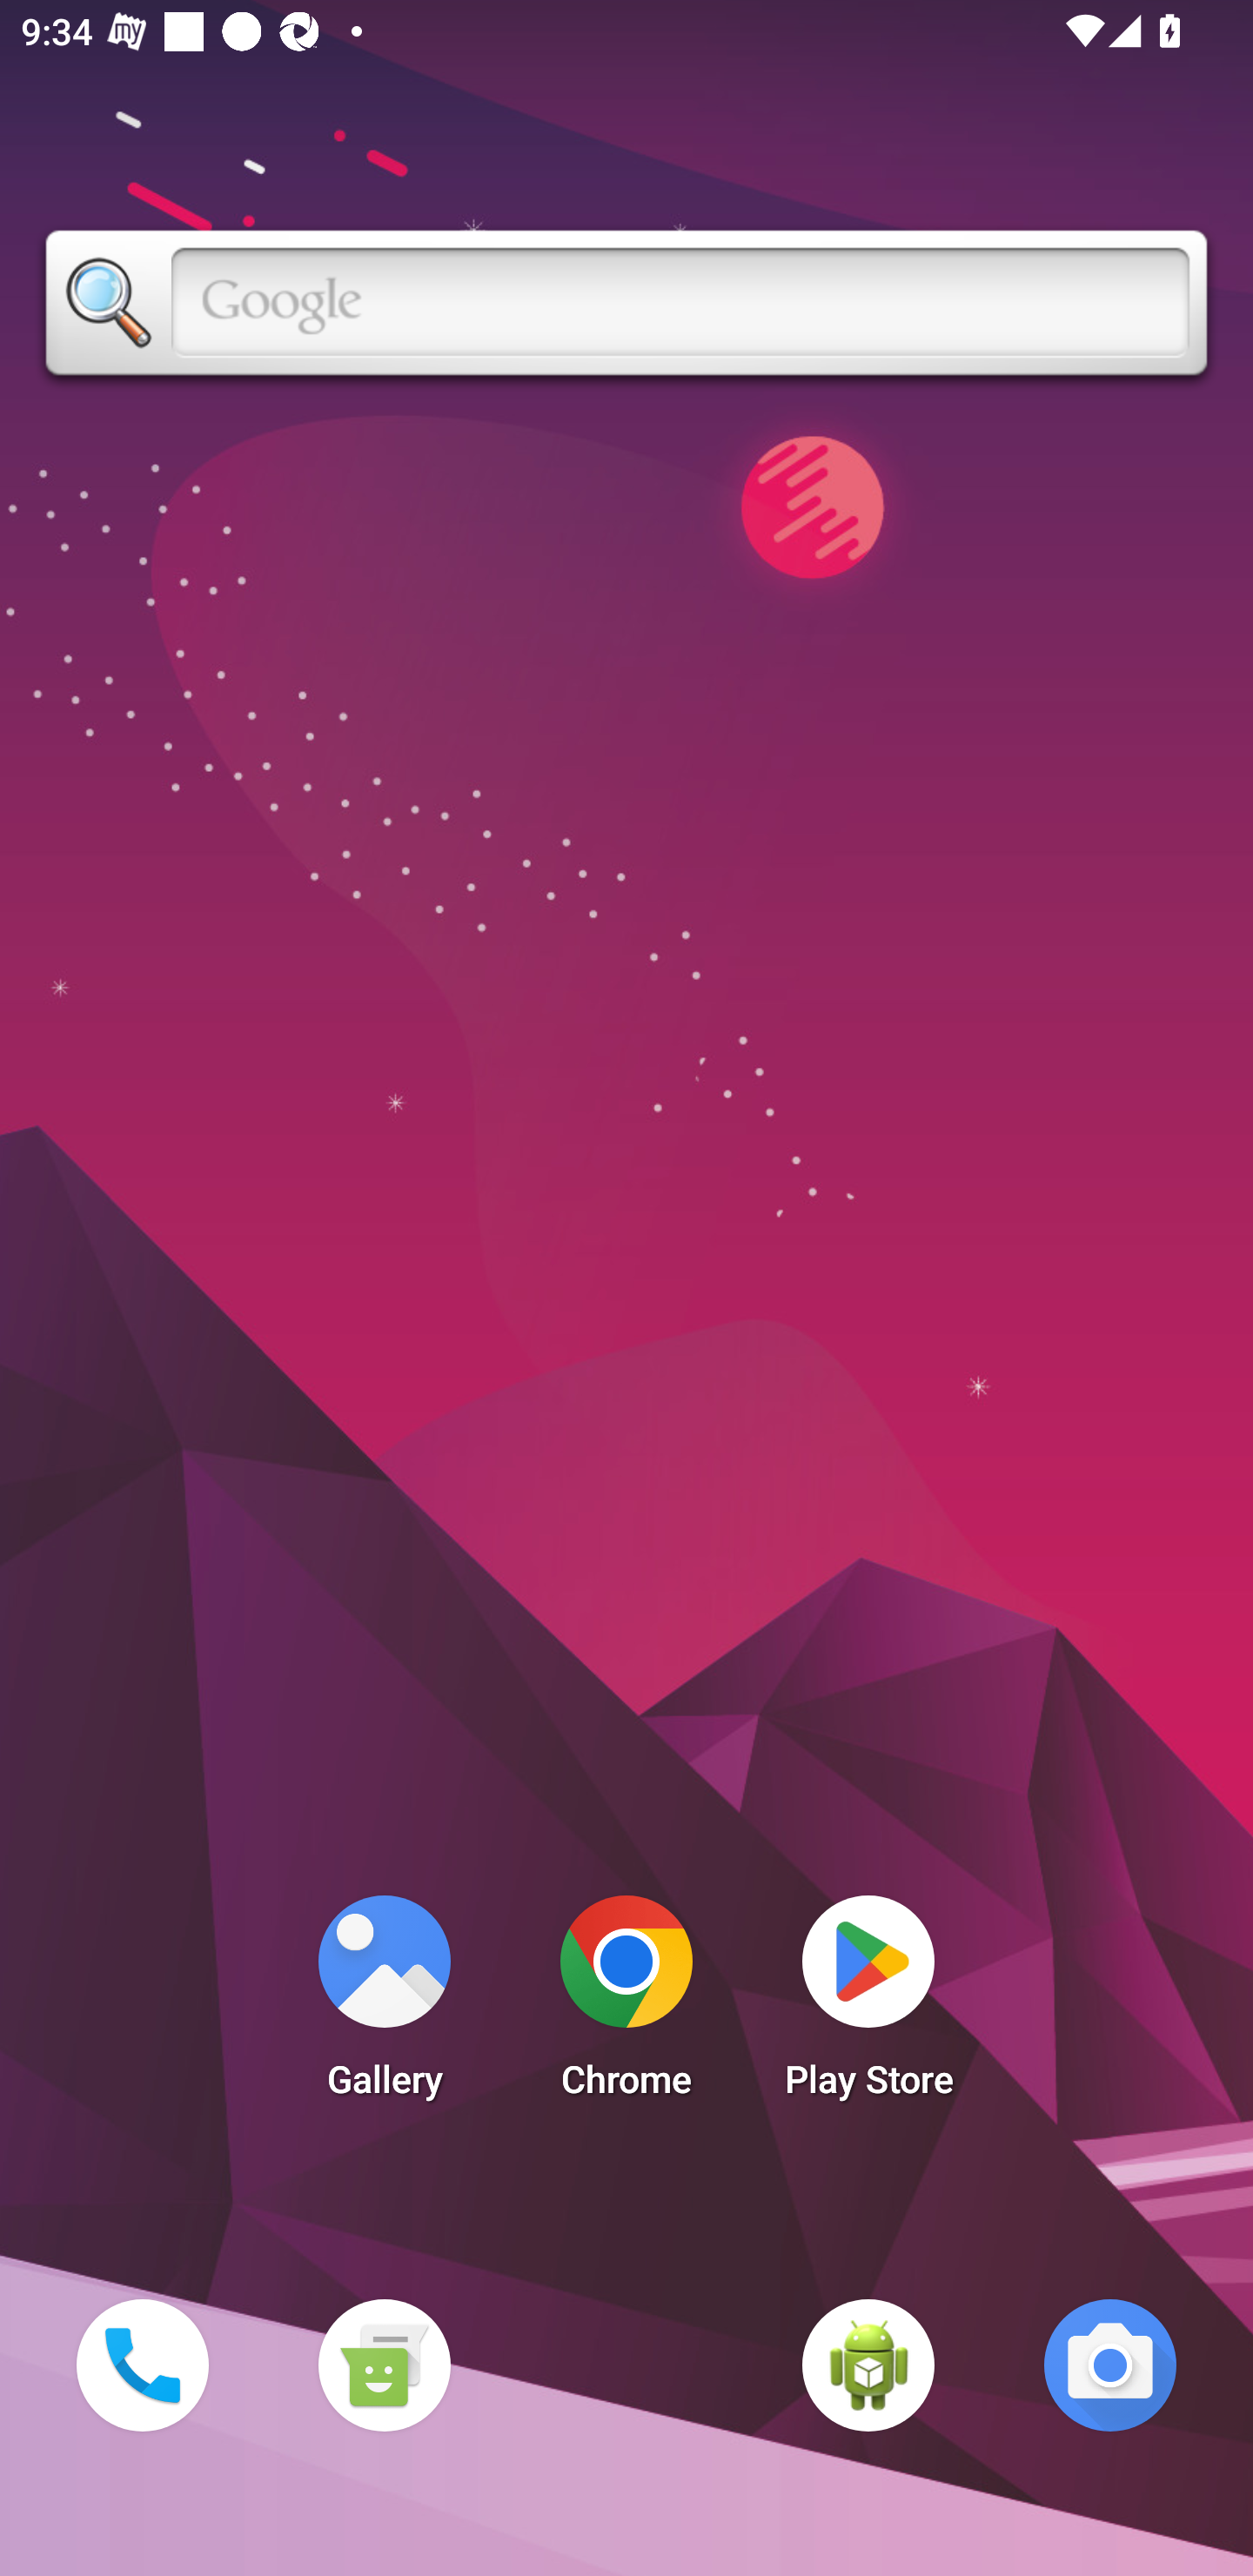  Describe the element at coordinates (868, 2365) in the screenshot. I see `WebView Browser Tester` at that location.